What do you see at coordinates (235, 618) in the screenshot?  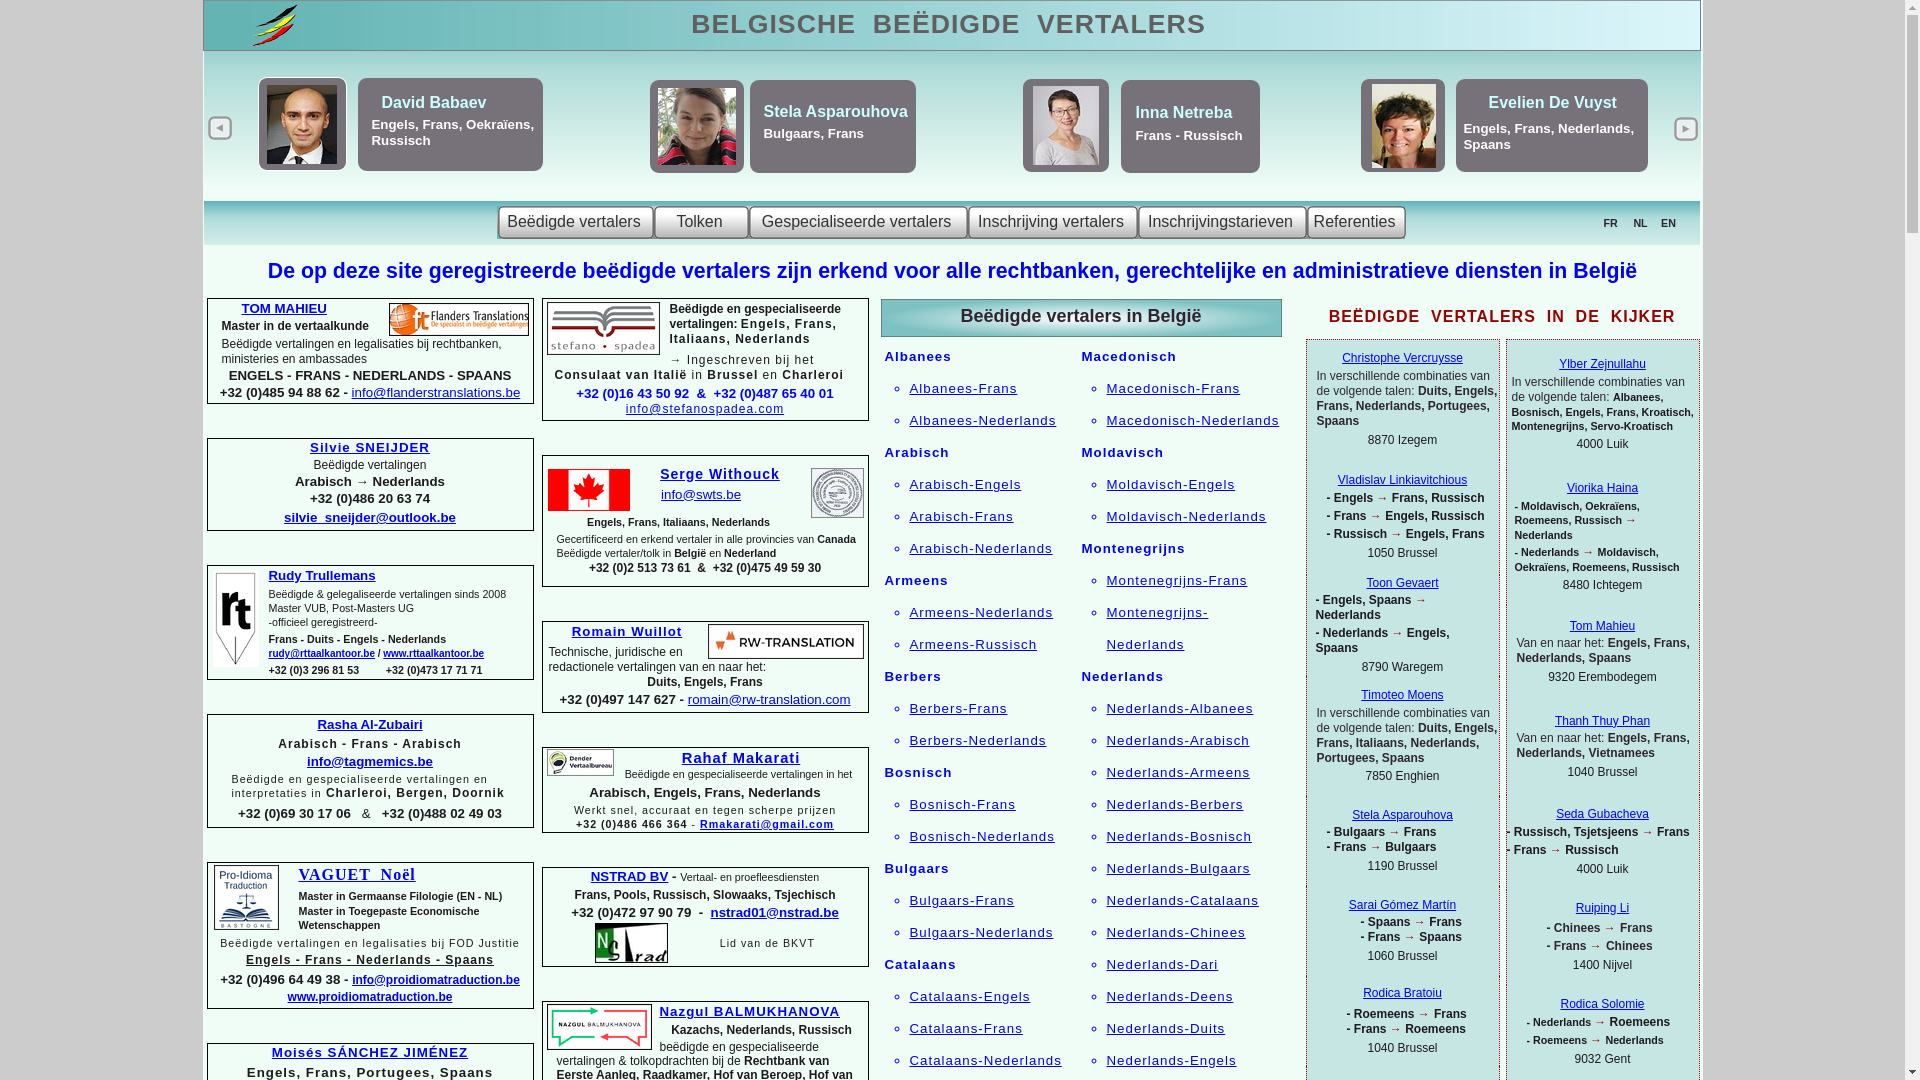 I see `RT Taalkantoor BV` at bounding box center [235, 618].